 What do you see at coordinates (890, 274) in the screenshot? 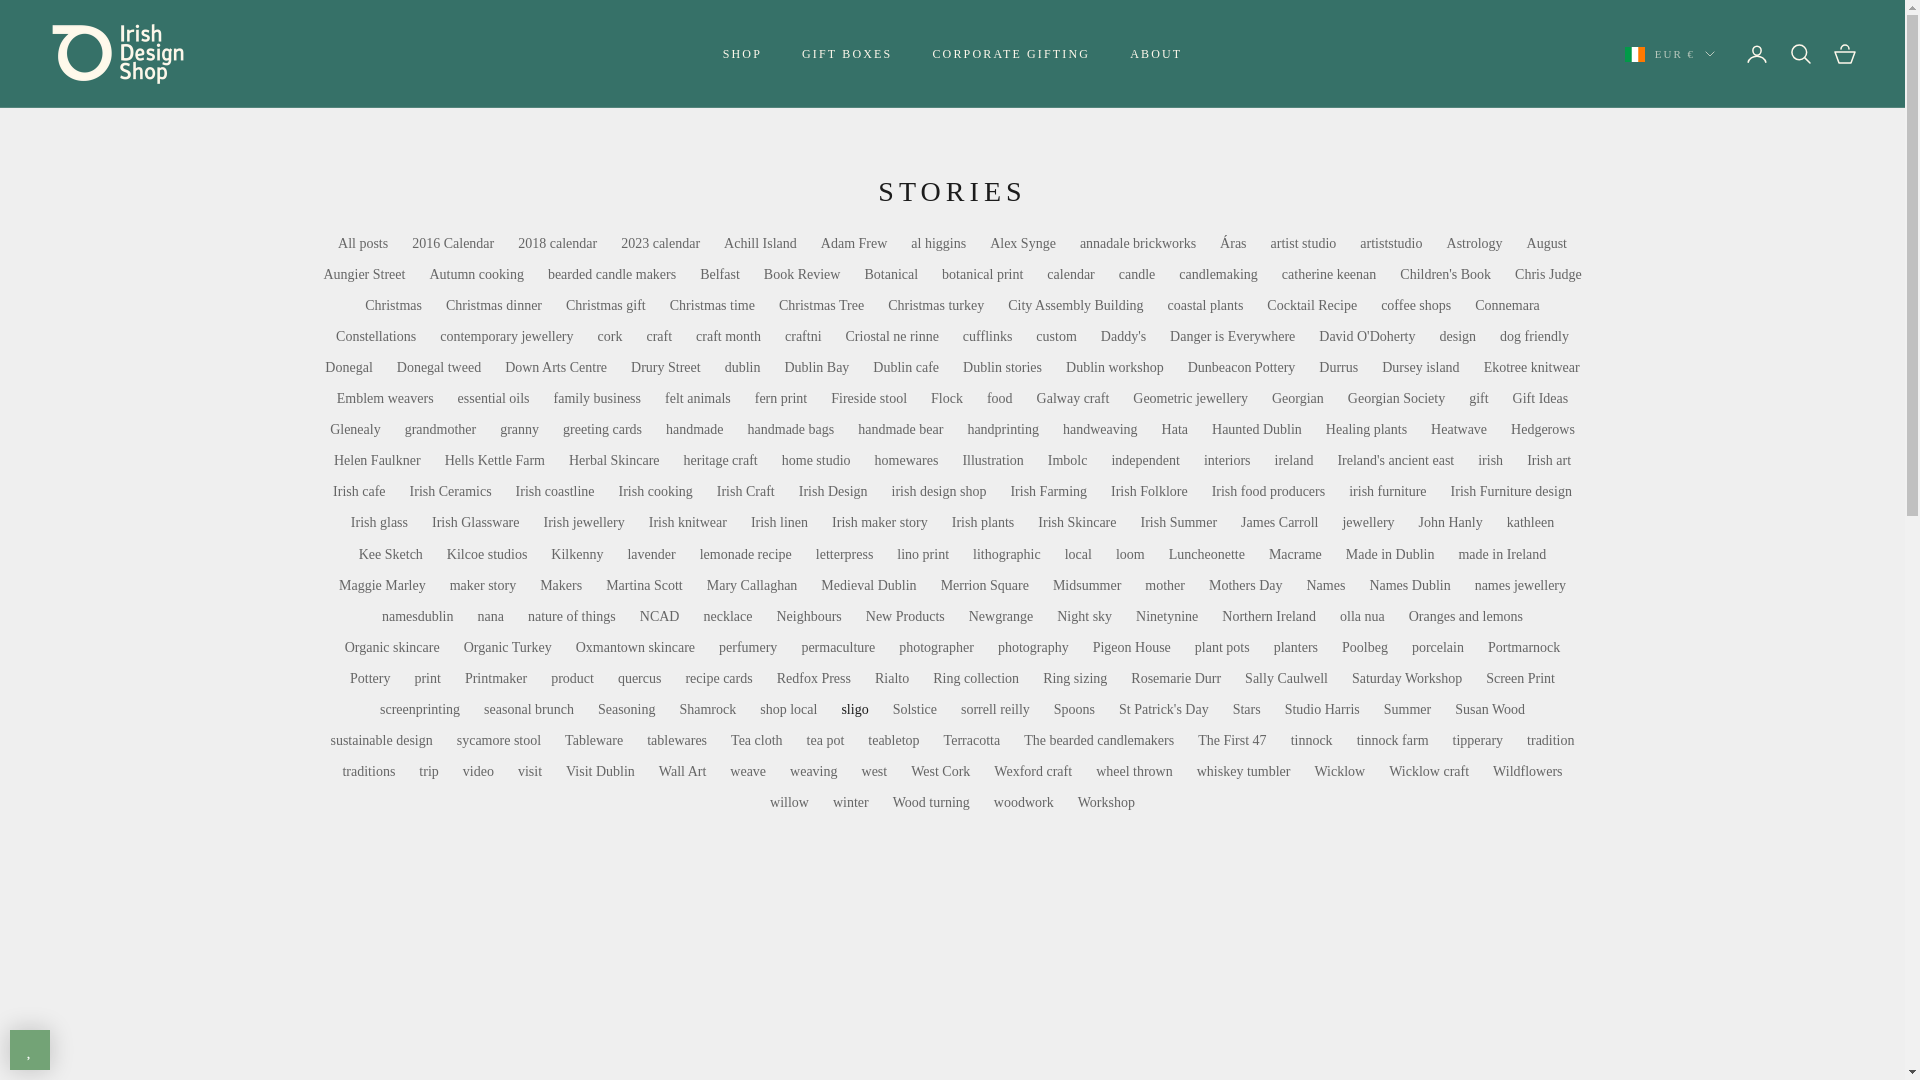
I see `Show articles tagged Botanical` at bounding box center [890, 274].